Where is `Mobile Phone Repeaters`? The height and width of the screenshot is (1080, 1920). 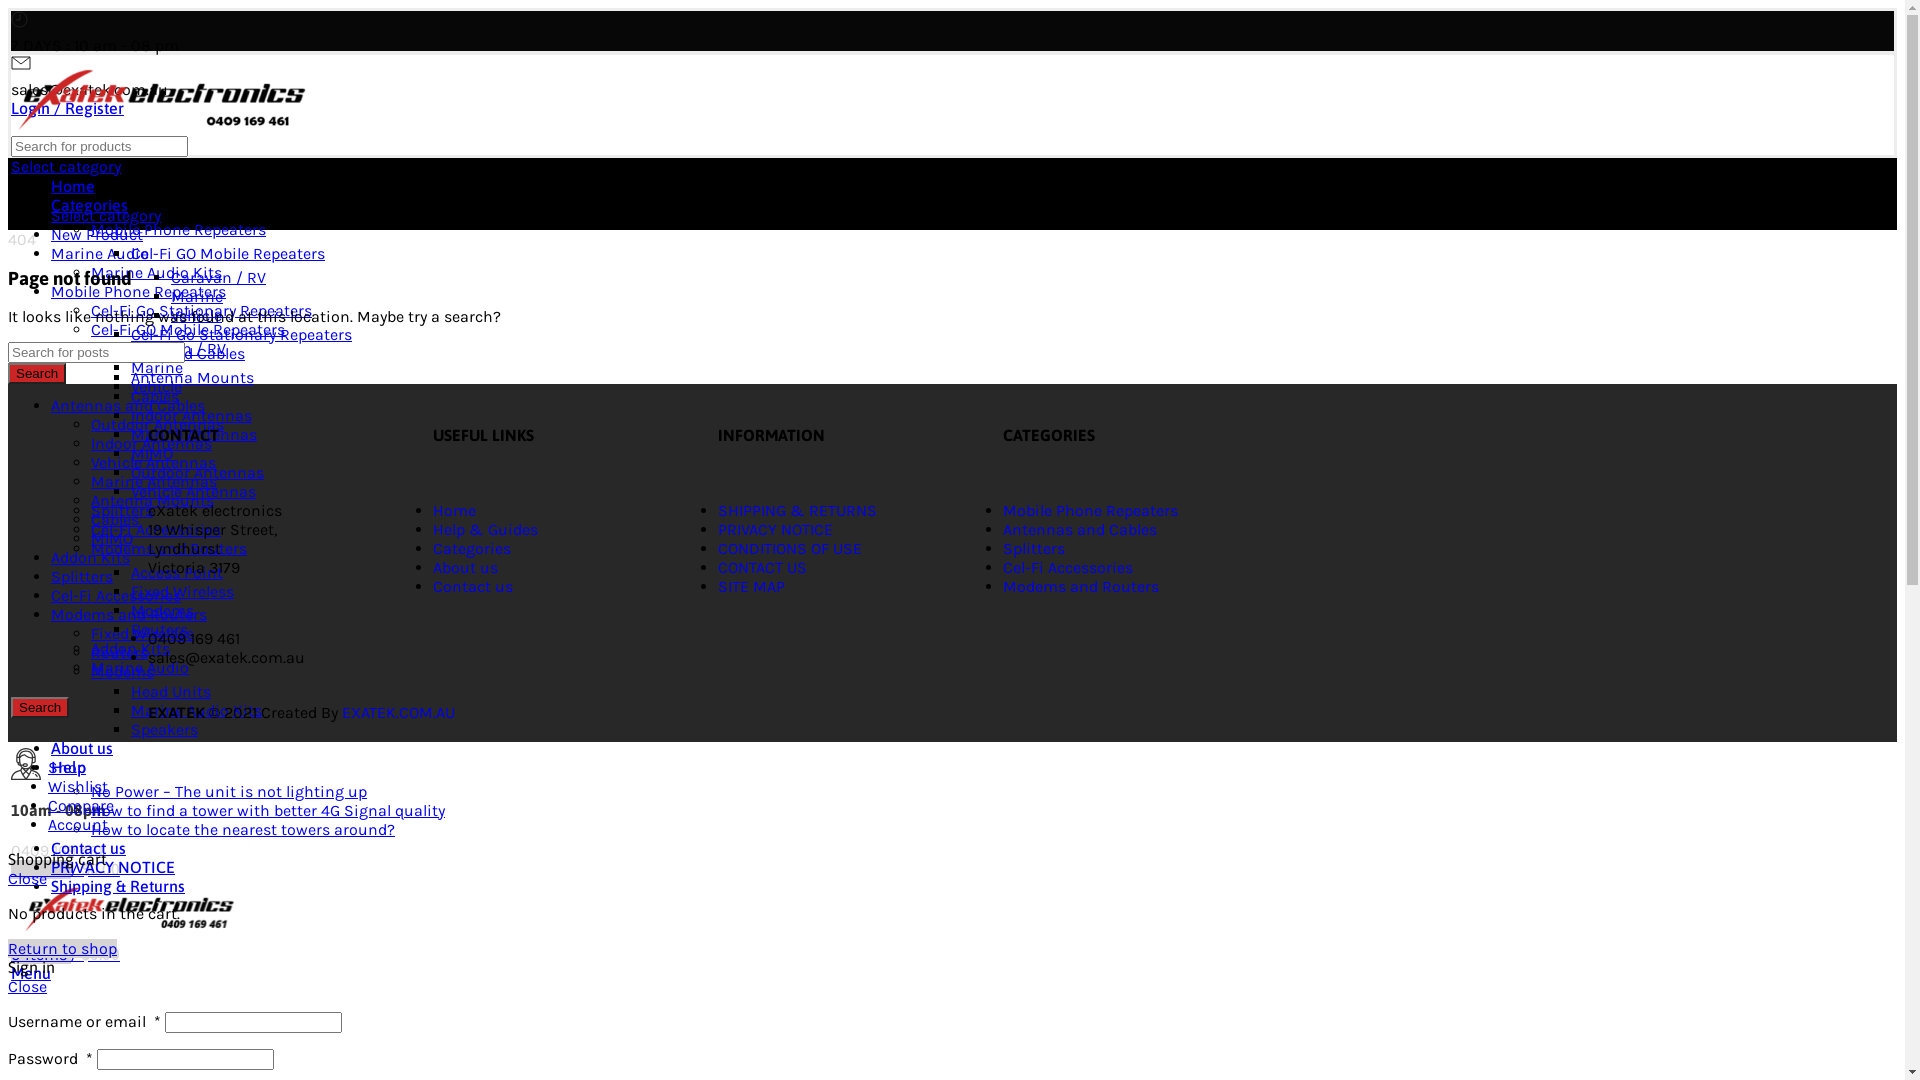 Mobile Phone Repeaters is located at coordinates (178, 230).